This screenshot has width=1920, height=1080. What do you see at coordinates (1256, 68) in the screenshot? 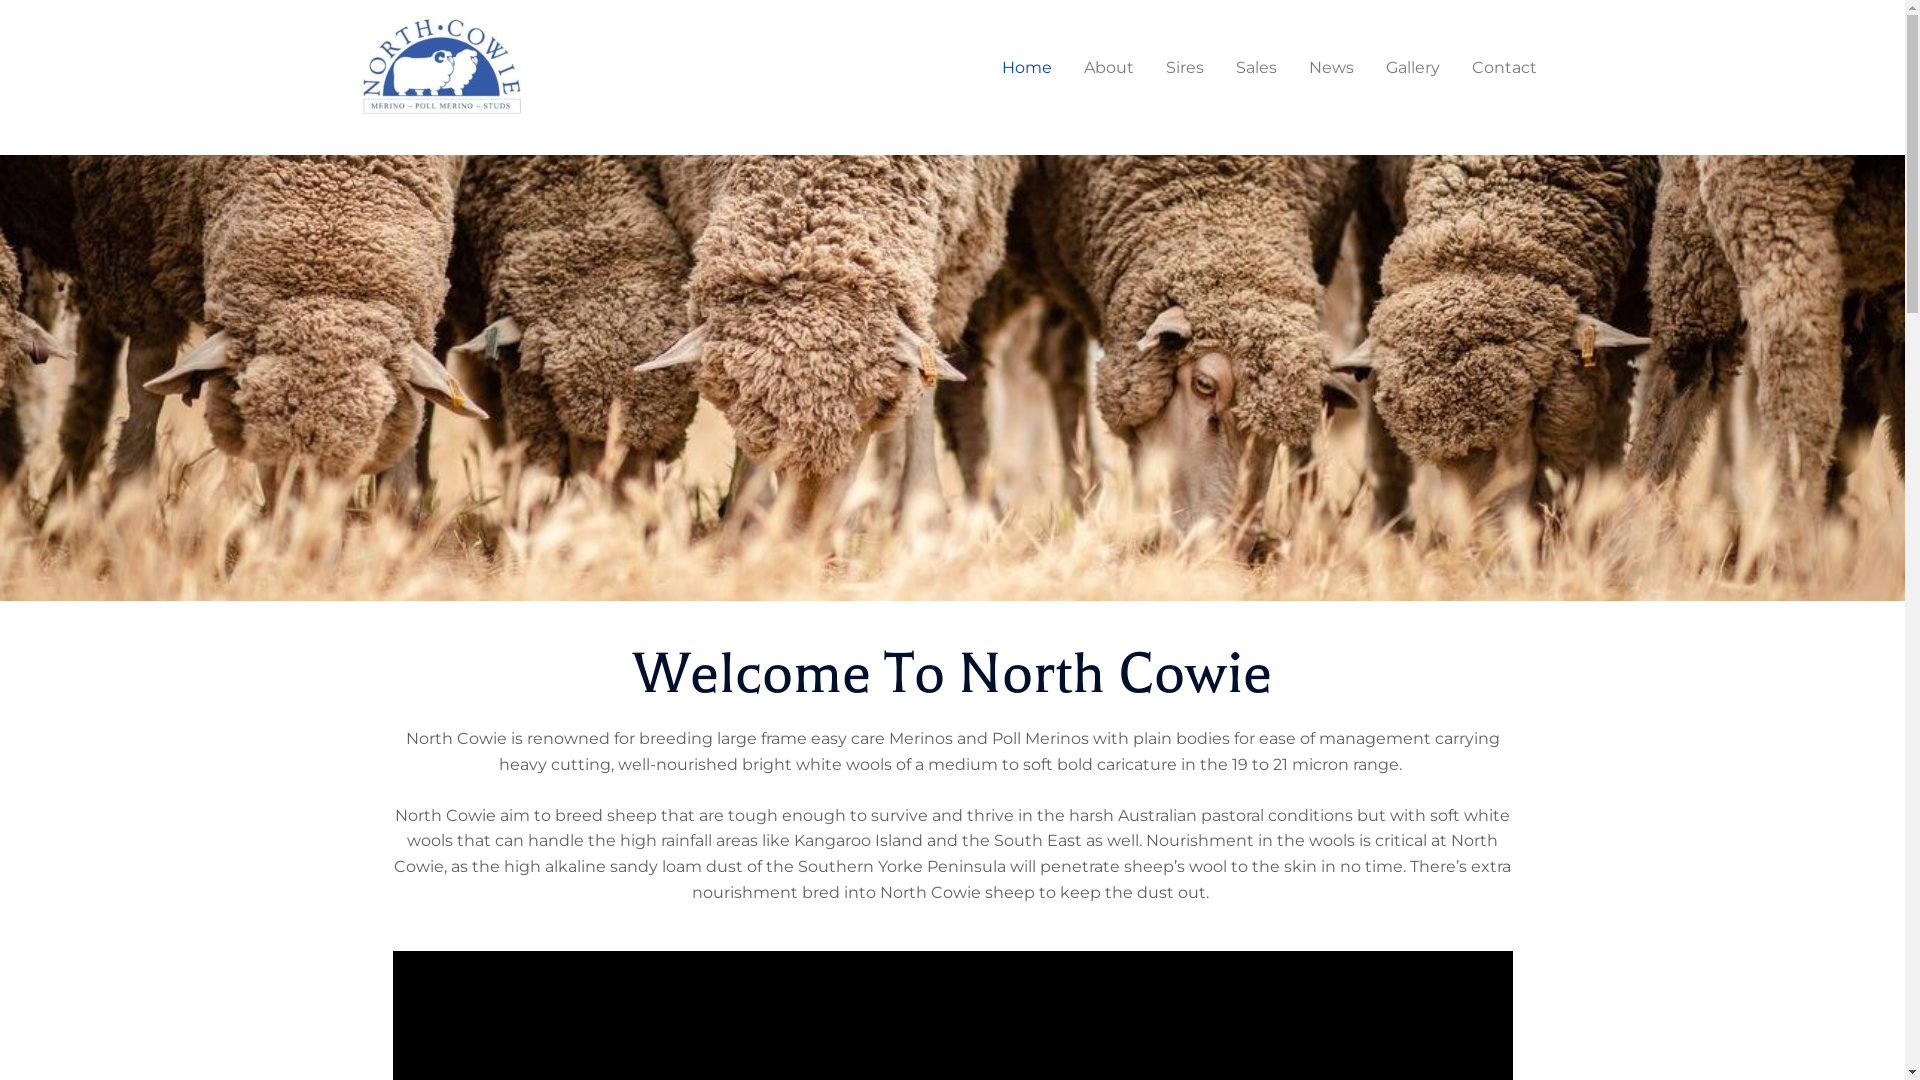
I see `Sales` at bounding box center [1256, 68].